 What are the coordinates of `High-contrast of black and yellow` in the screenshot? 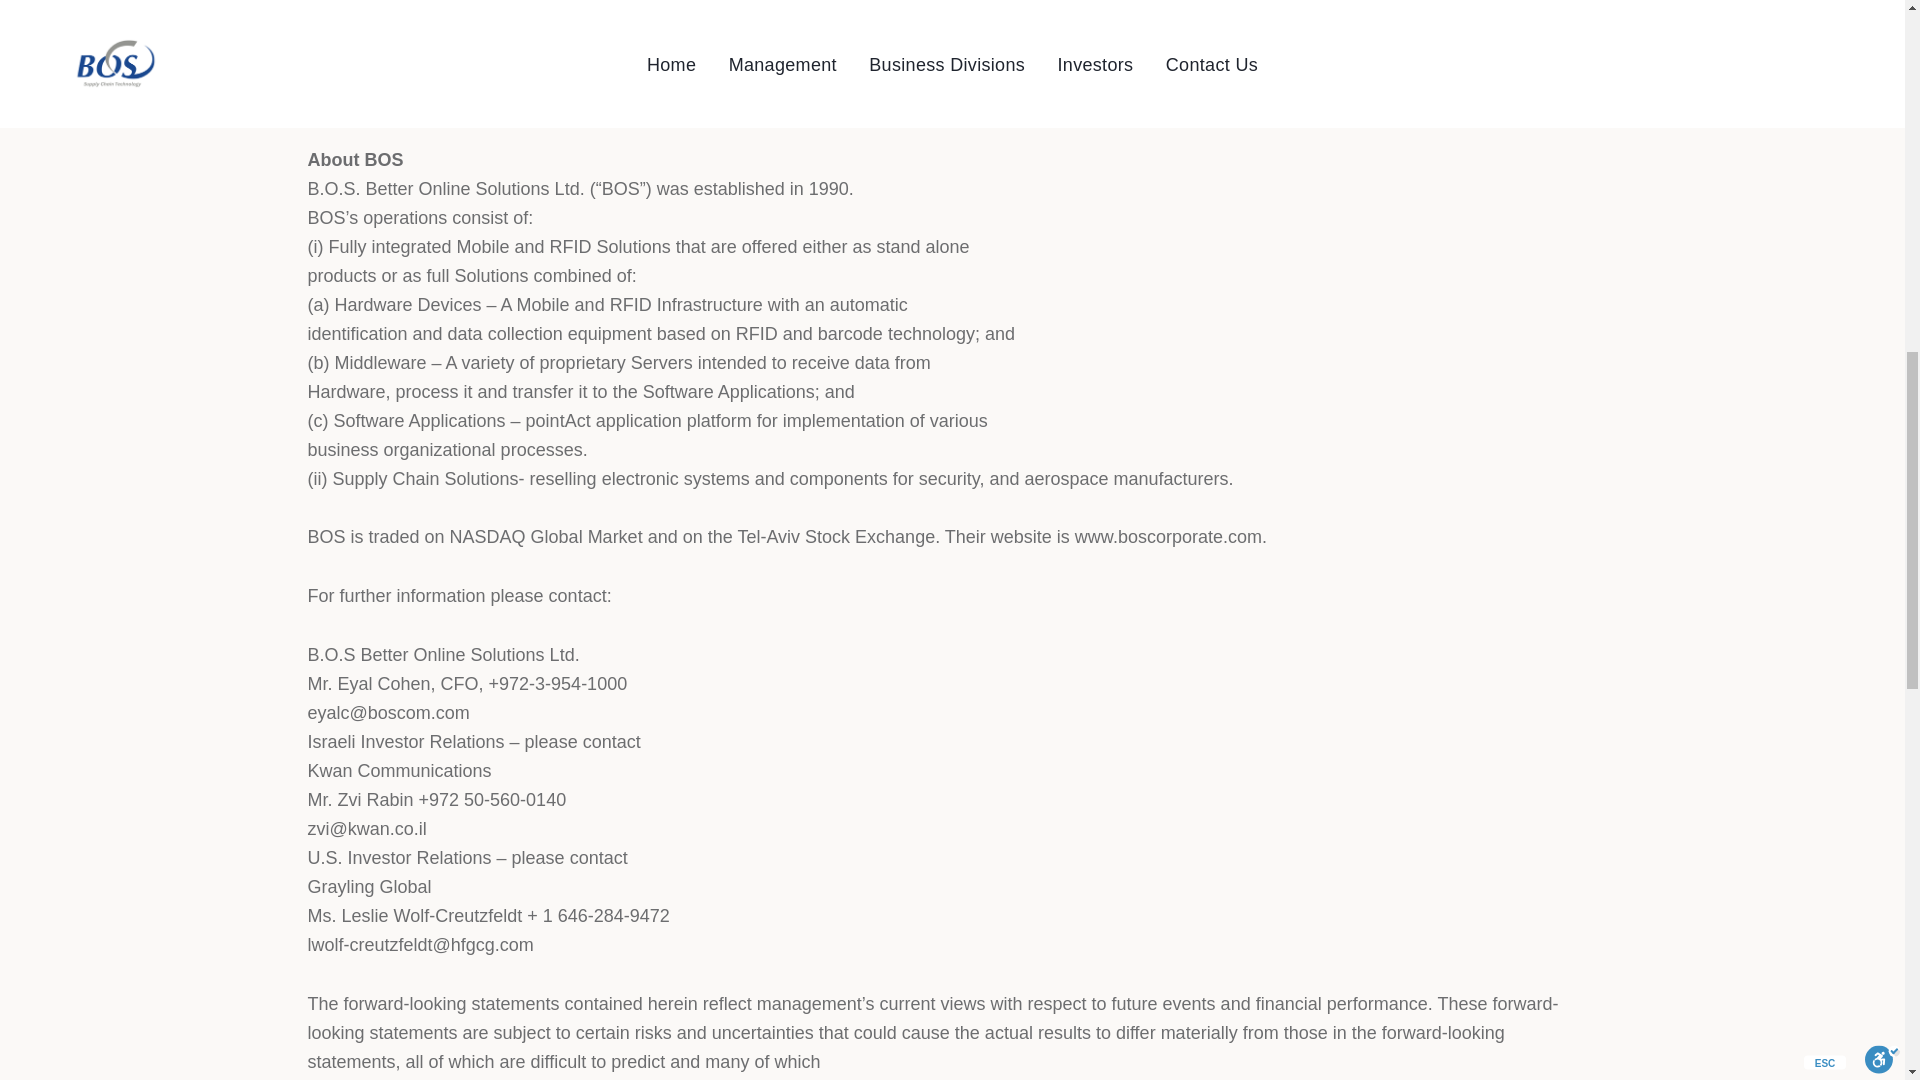 It's located at (631, 43).